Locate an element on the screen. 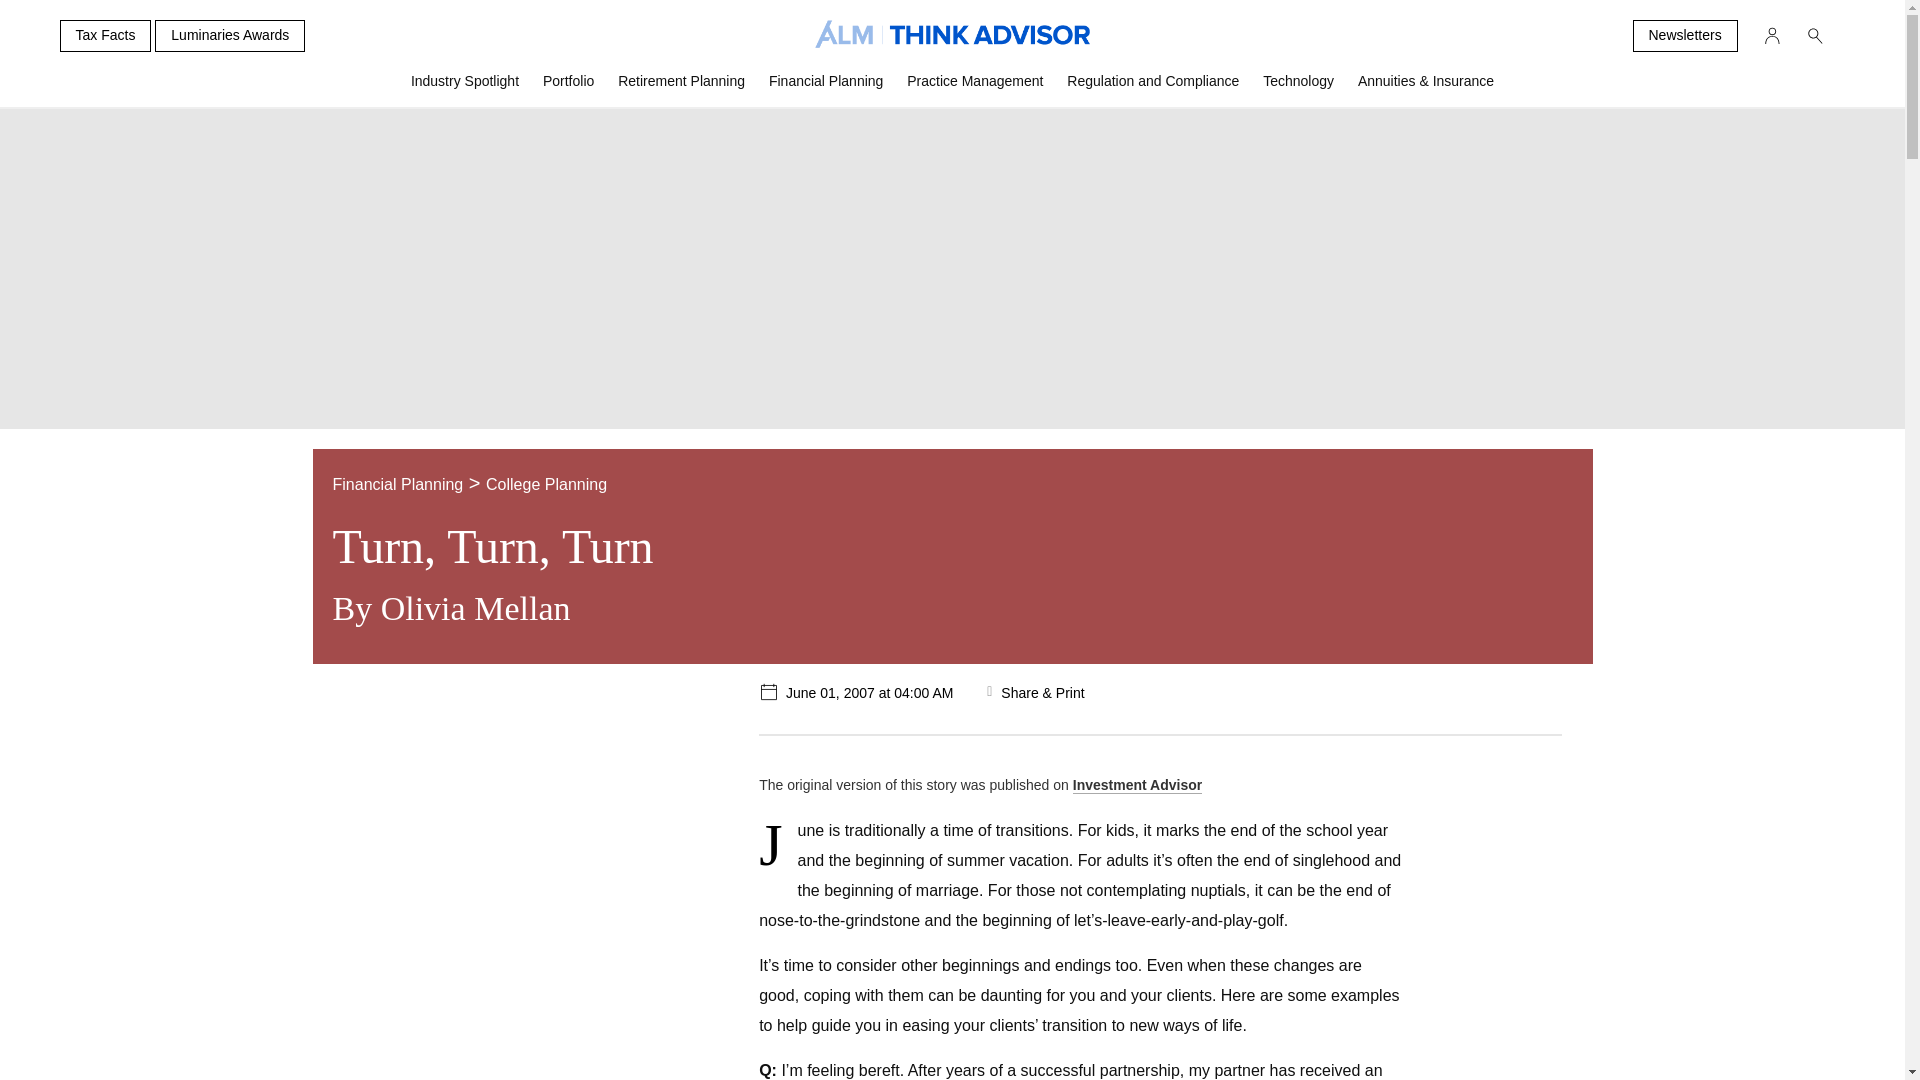 Image resolution: width=1920 pixels, height=1080 pixels. Industry Spotlight is located at coordinates (465, 89).